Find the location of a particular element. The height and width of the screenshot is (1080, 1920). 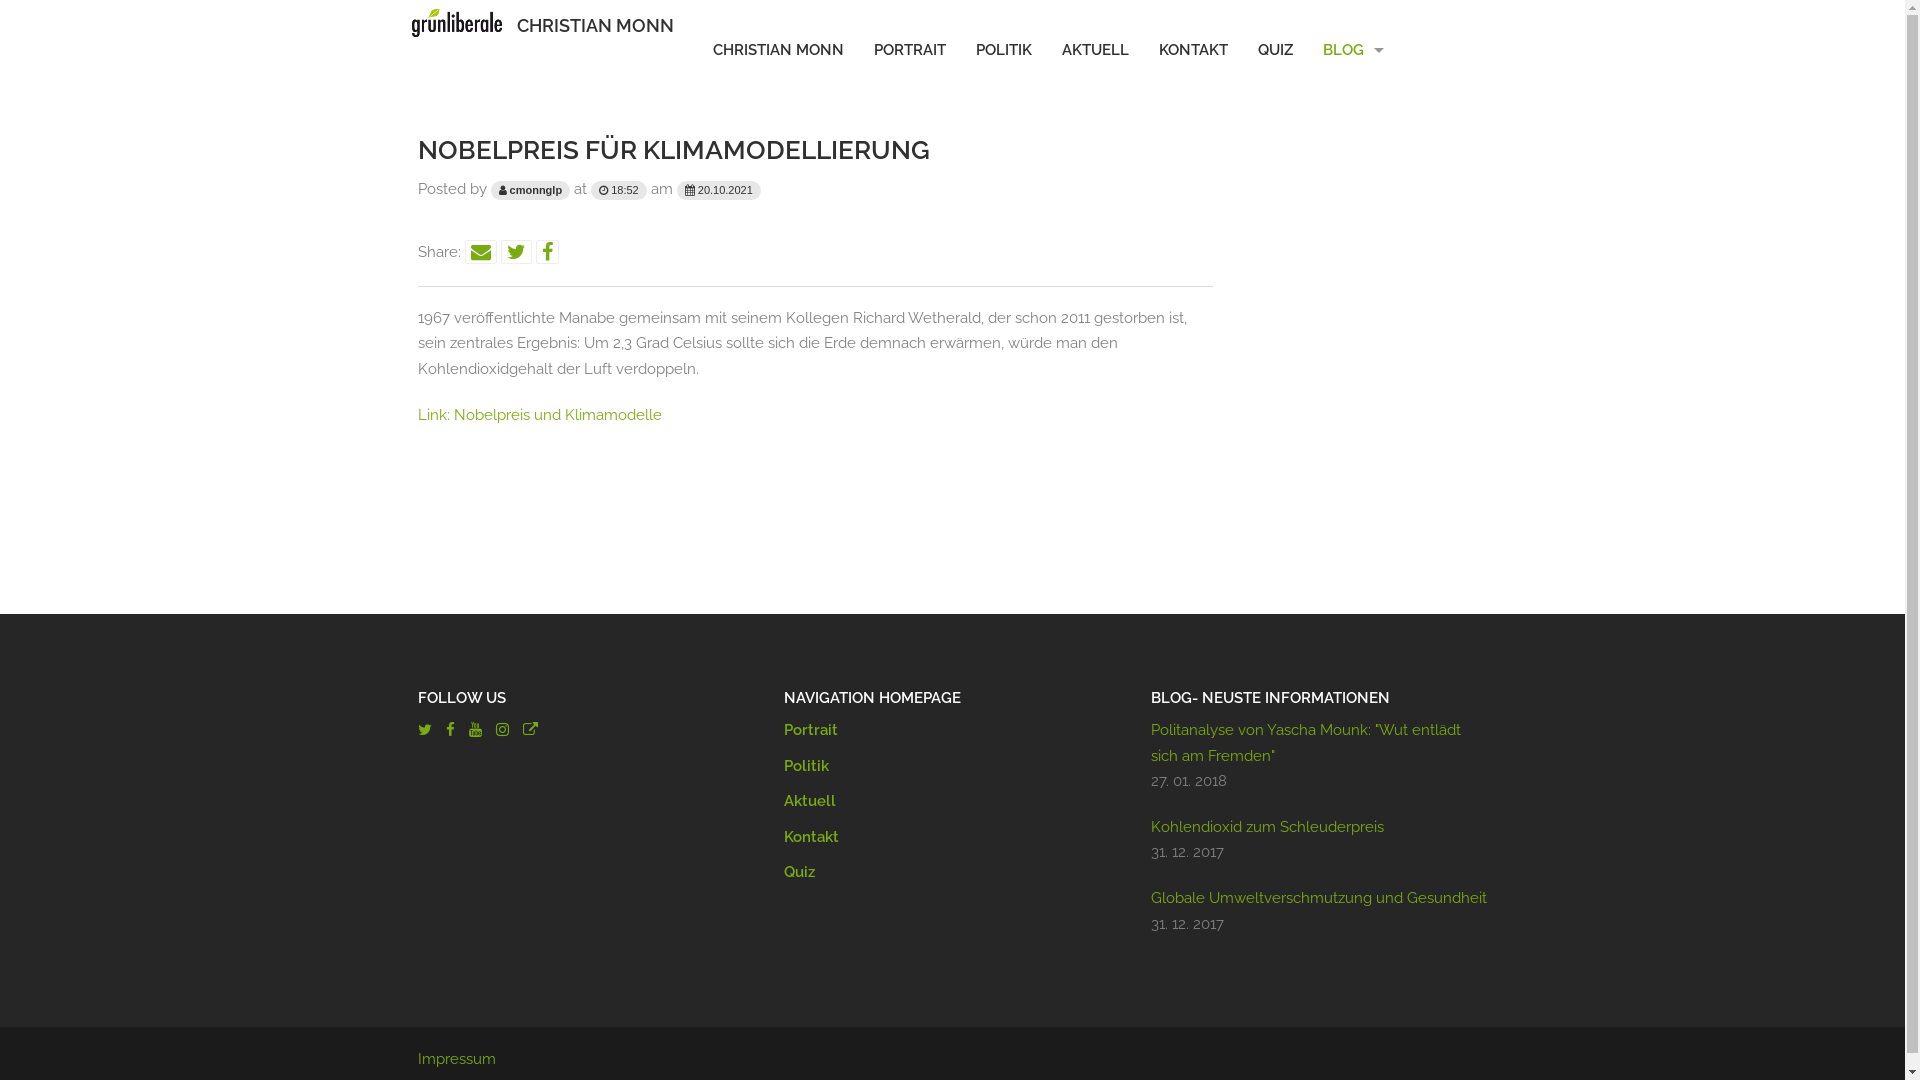

Globale Umweltverschmutzung und Gesundheit is located at coordinates (1319, 898).